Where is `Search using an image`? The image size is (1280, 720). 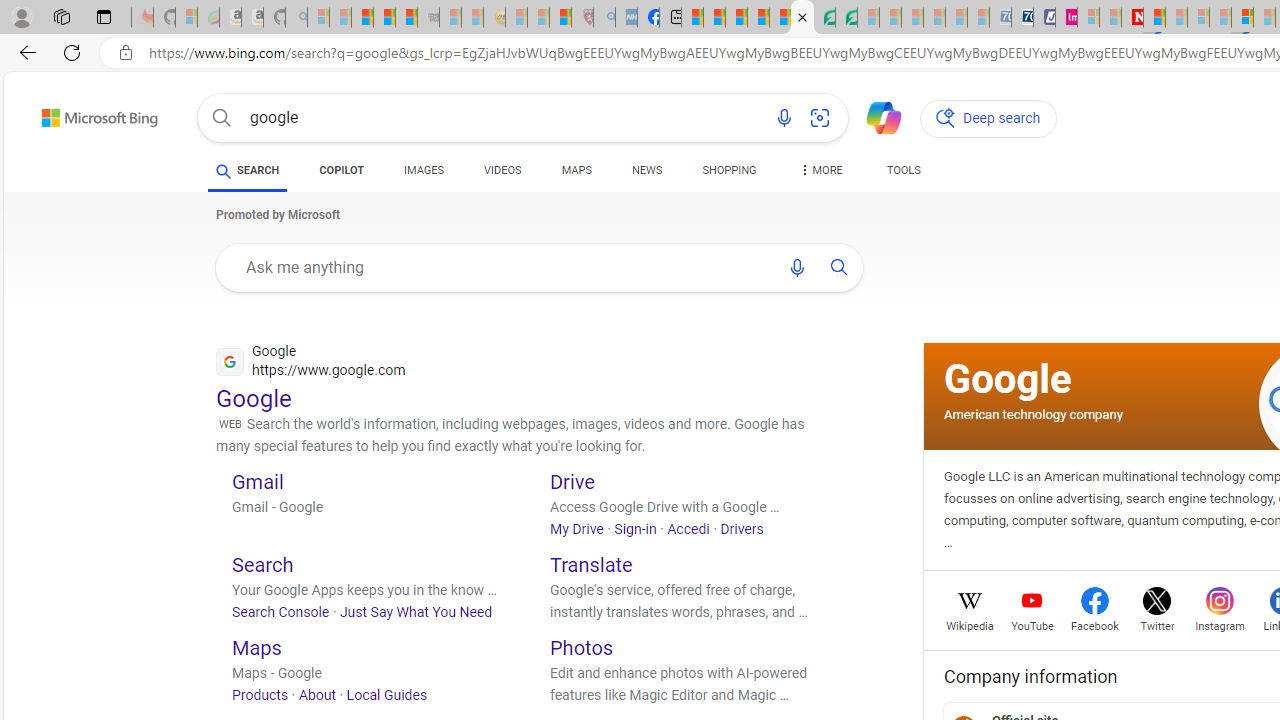 Search using an image is located at coordinates (820, 118).